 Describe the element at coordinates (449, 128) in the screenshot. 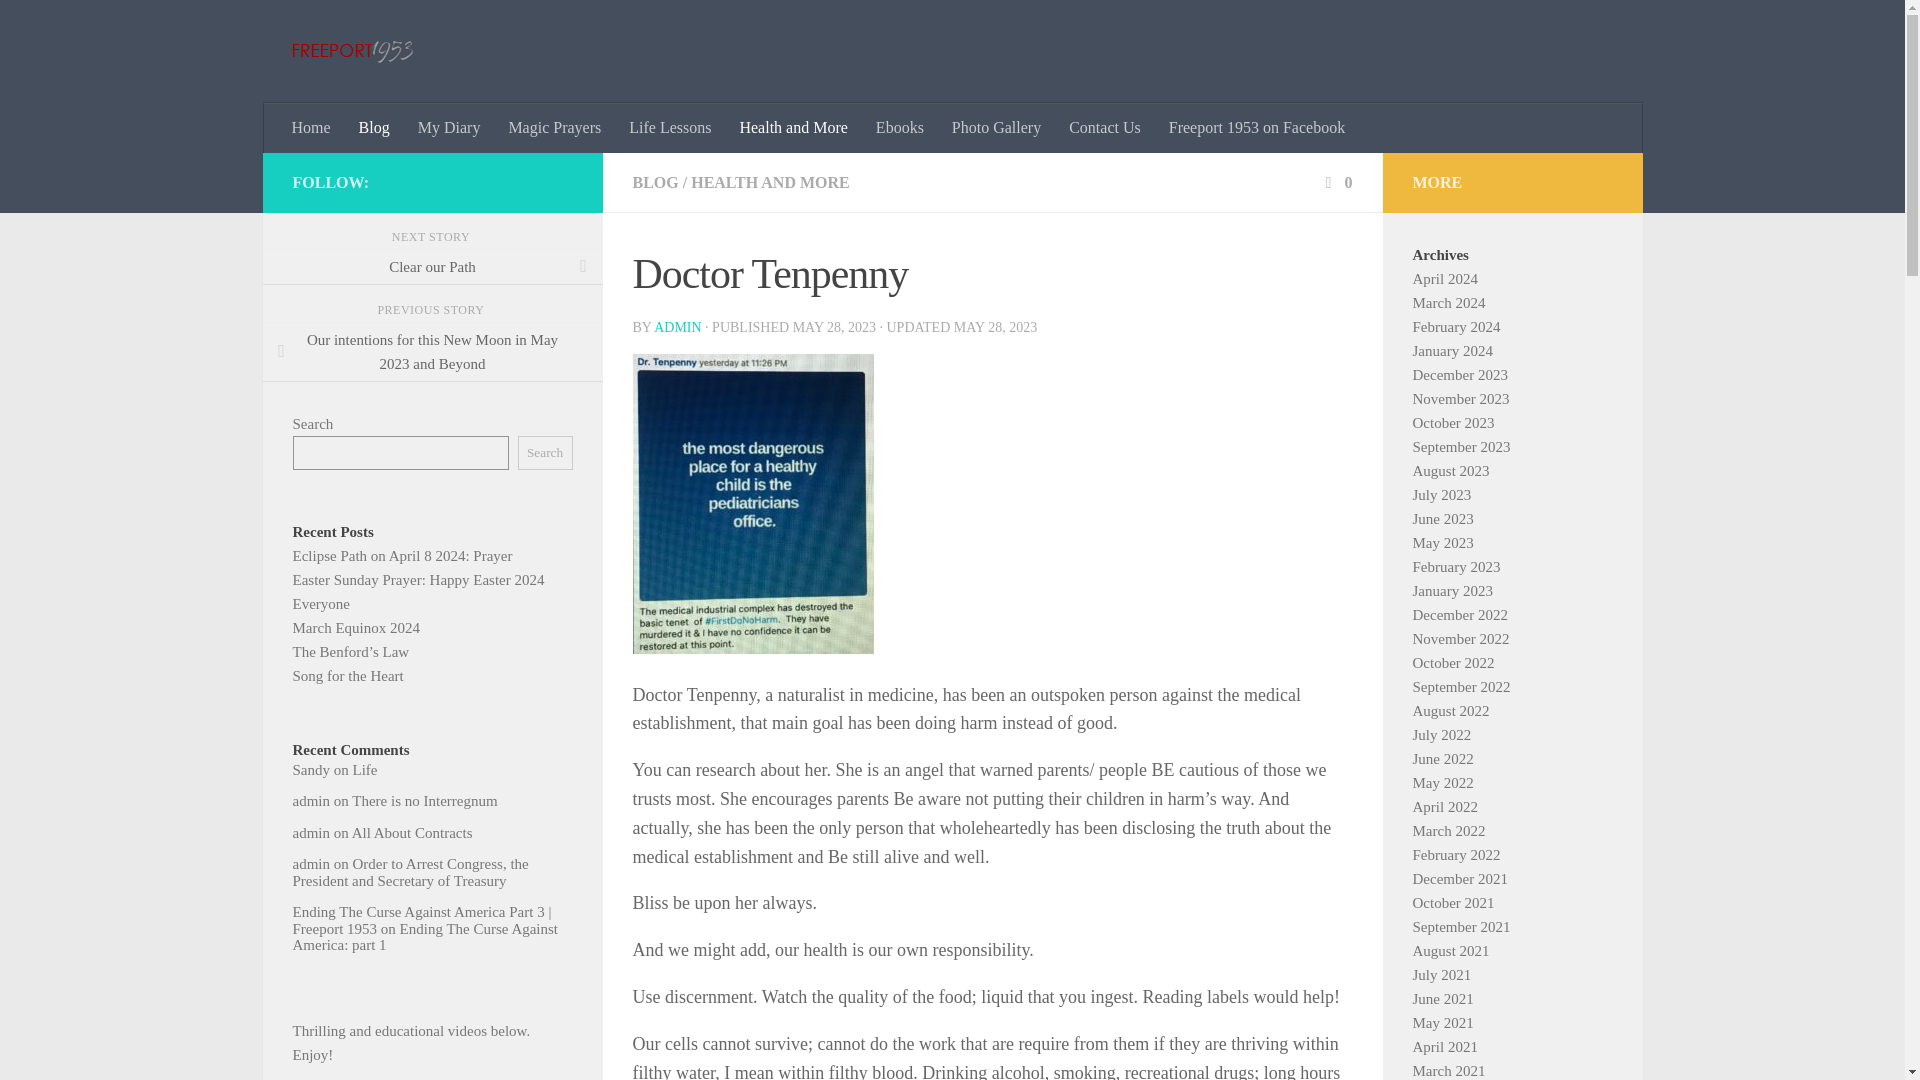

I see `My Diary` at that location.